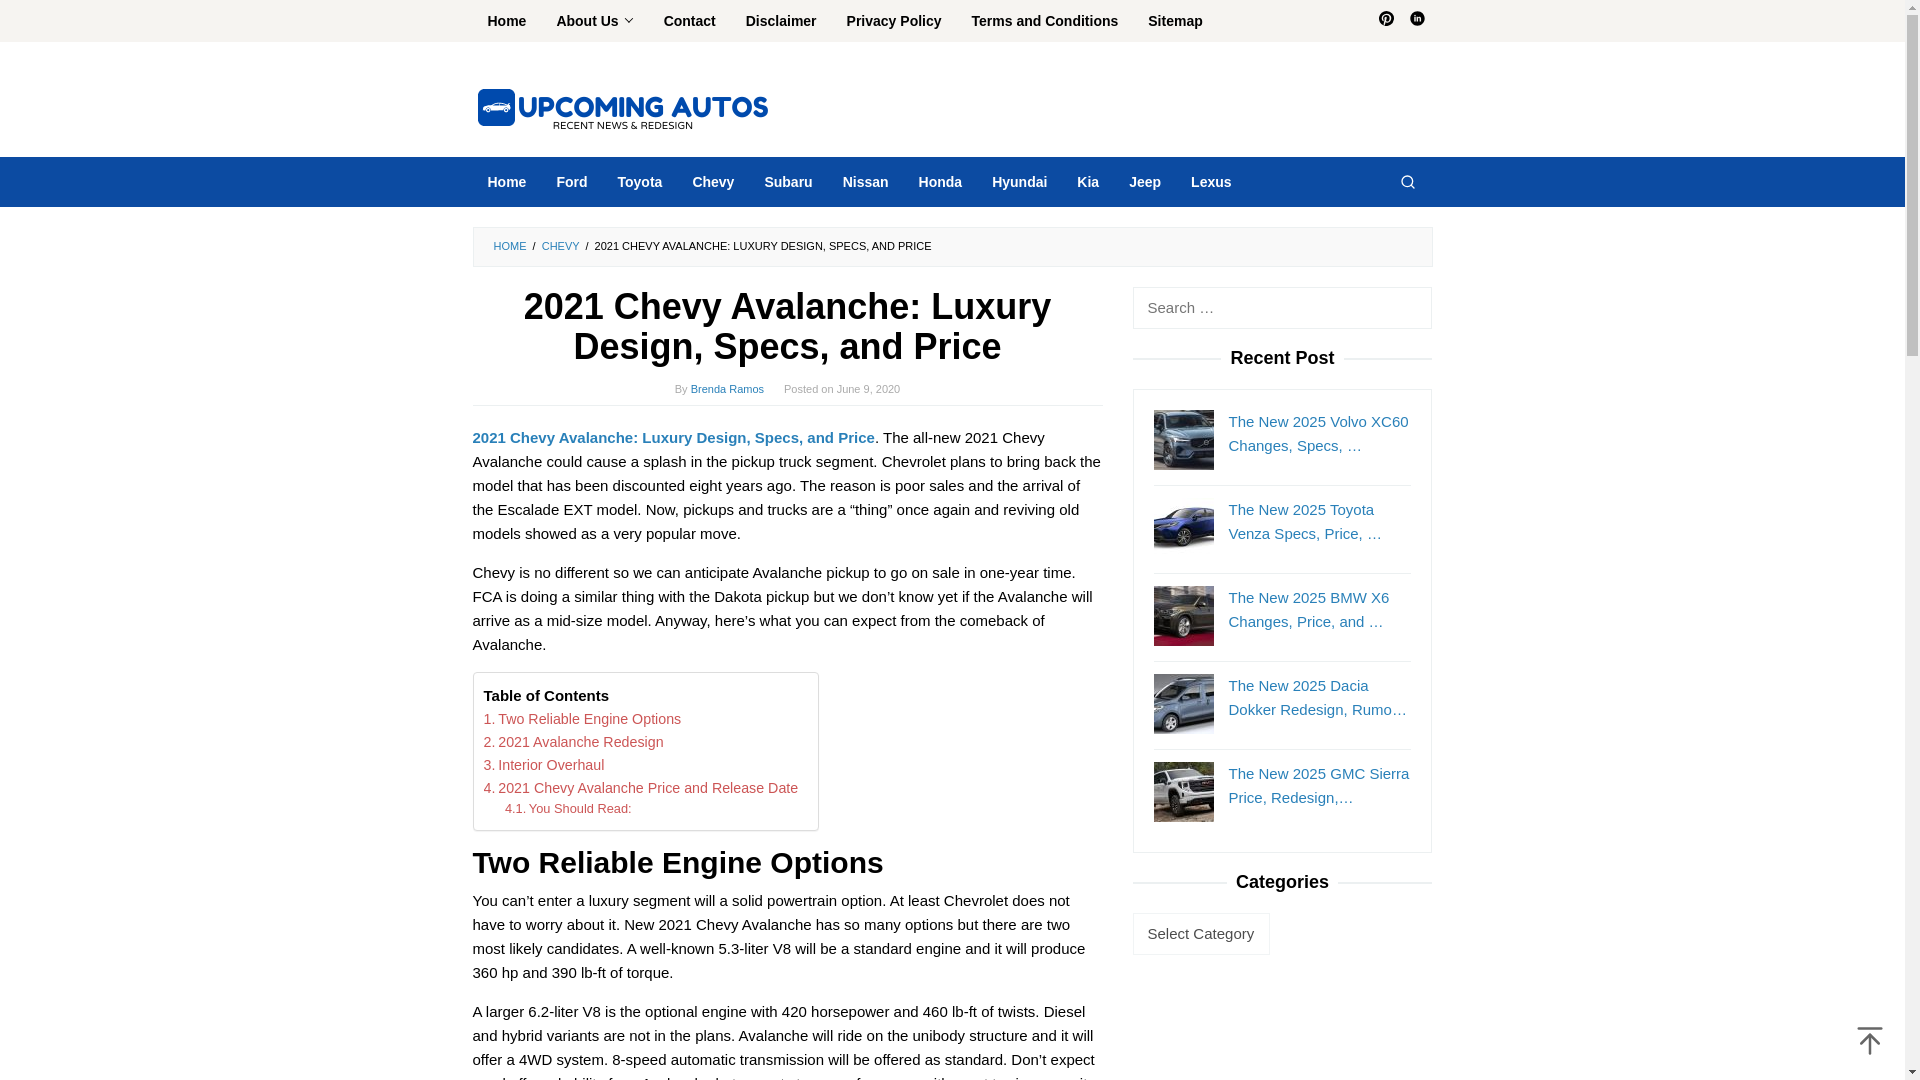 The image size is (1920, 1080). Describe the element at coordinates (594, 21) in the screenshot. I see `About Us` at that location.